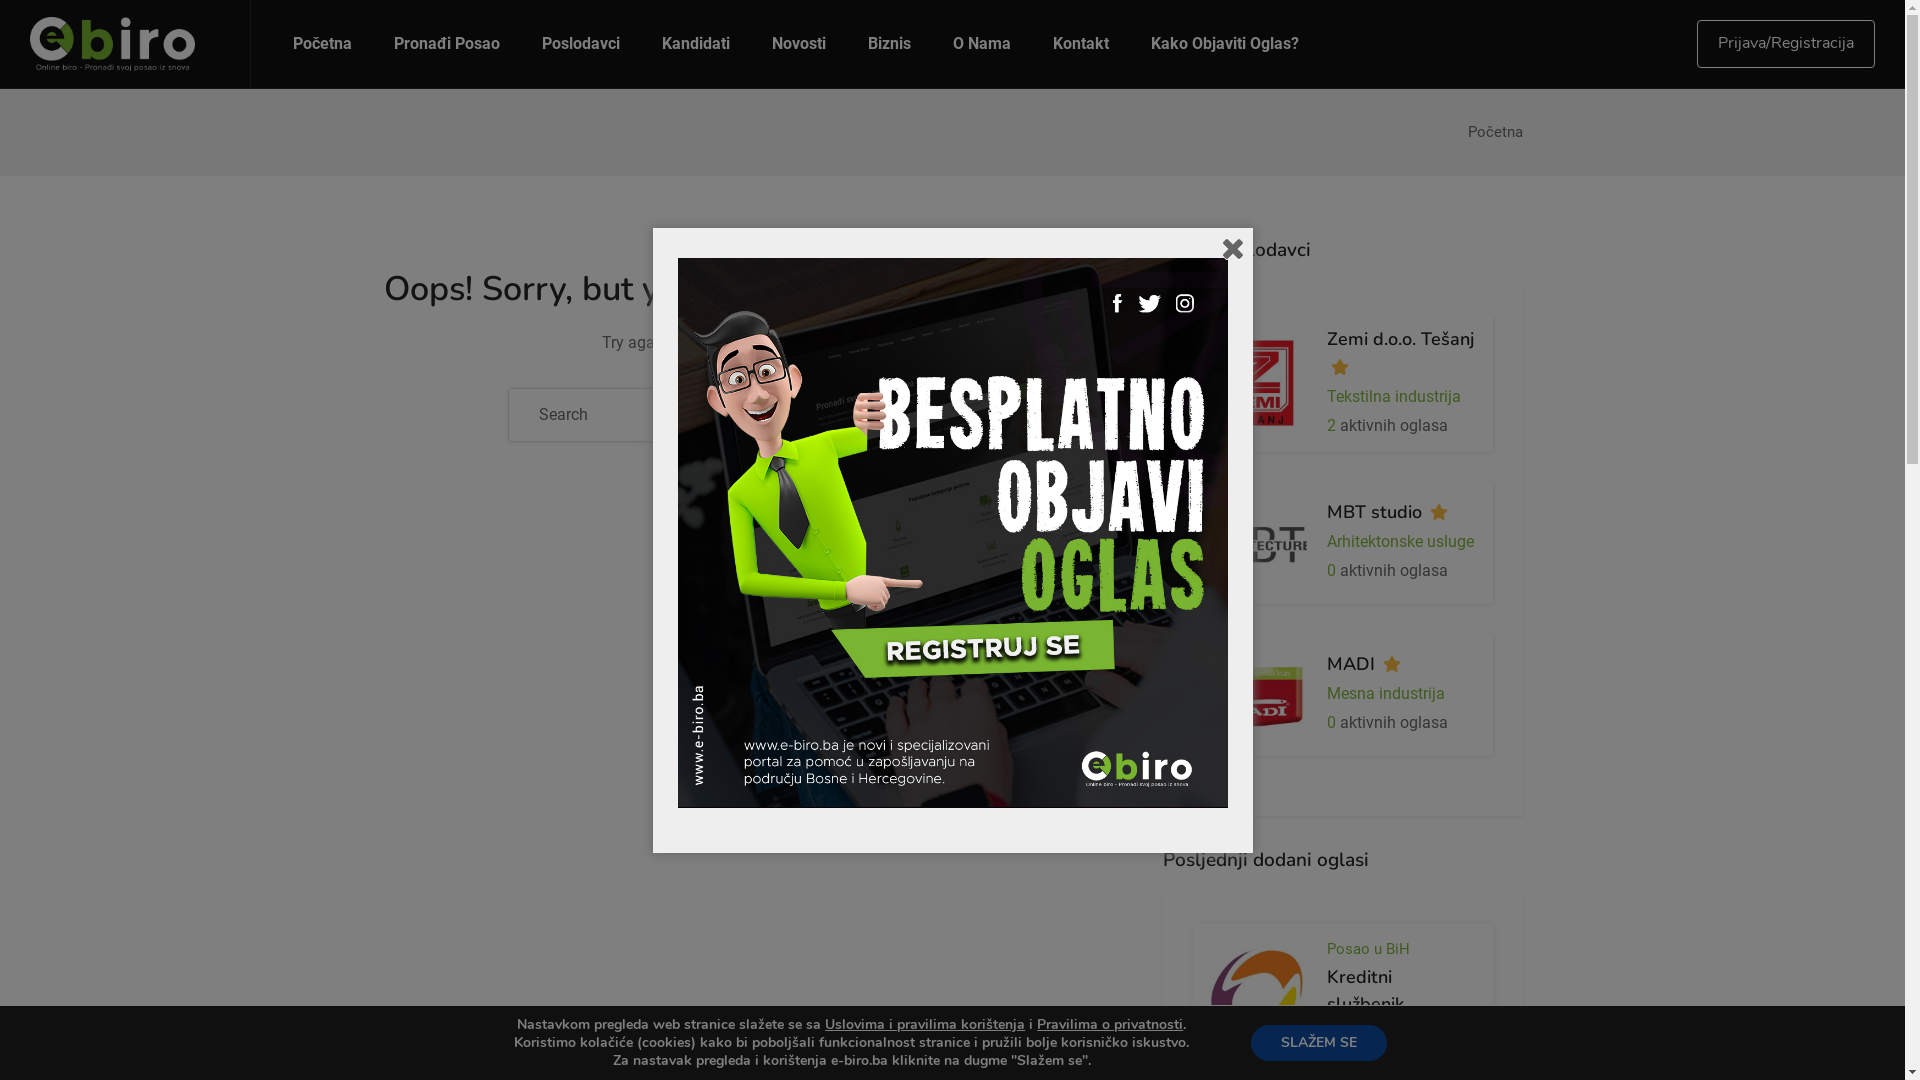 The height and width of the screenshot is (1080, 1920). I want to click on Pravilima o privatnosti, so click(1110, 1024).